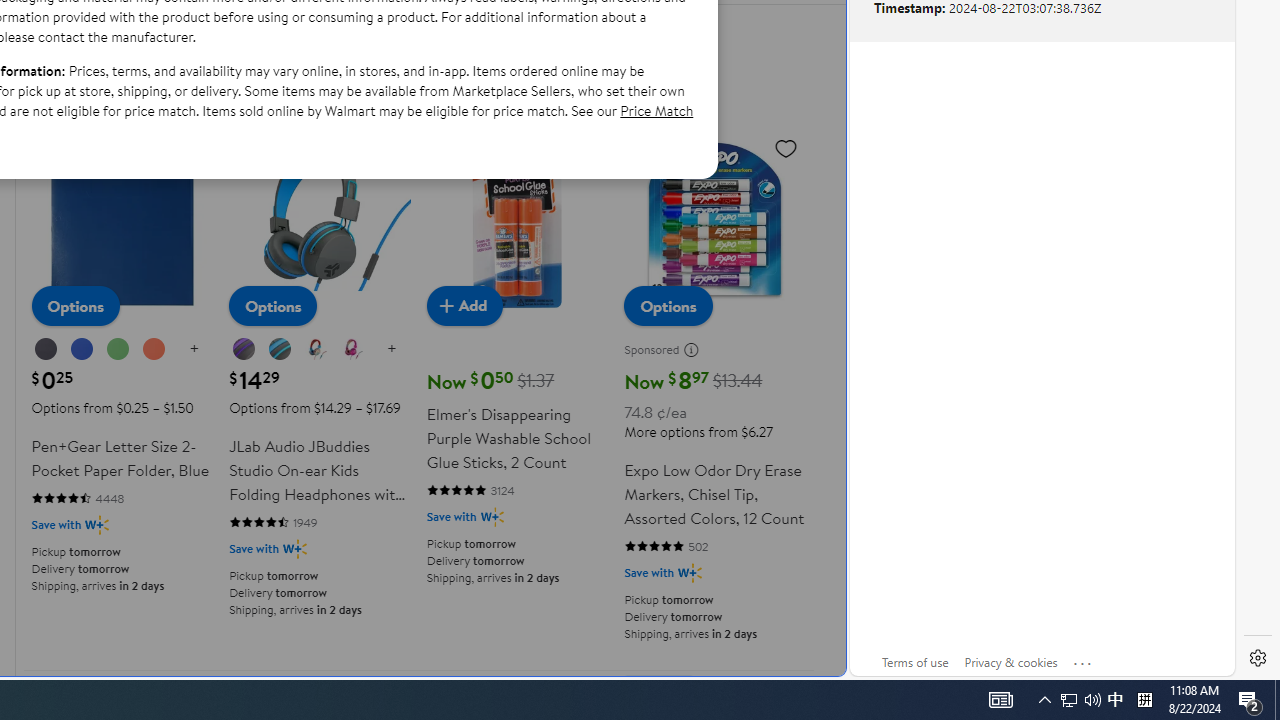 This screenshot has height=720, width=1280. What do you see at coordinates (914, 662) in the screenshot?
I see `Terms of use` at bounding box center [914, 662].